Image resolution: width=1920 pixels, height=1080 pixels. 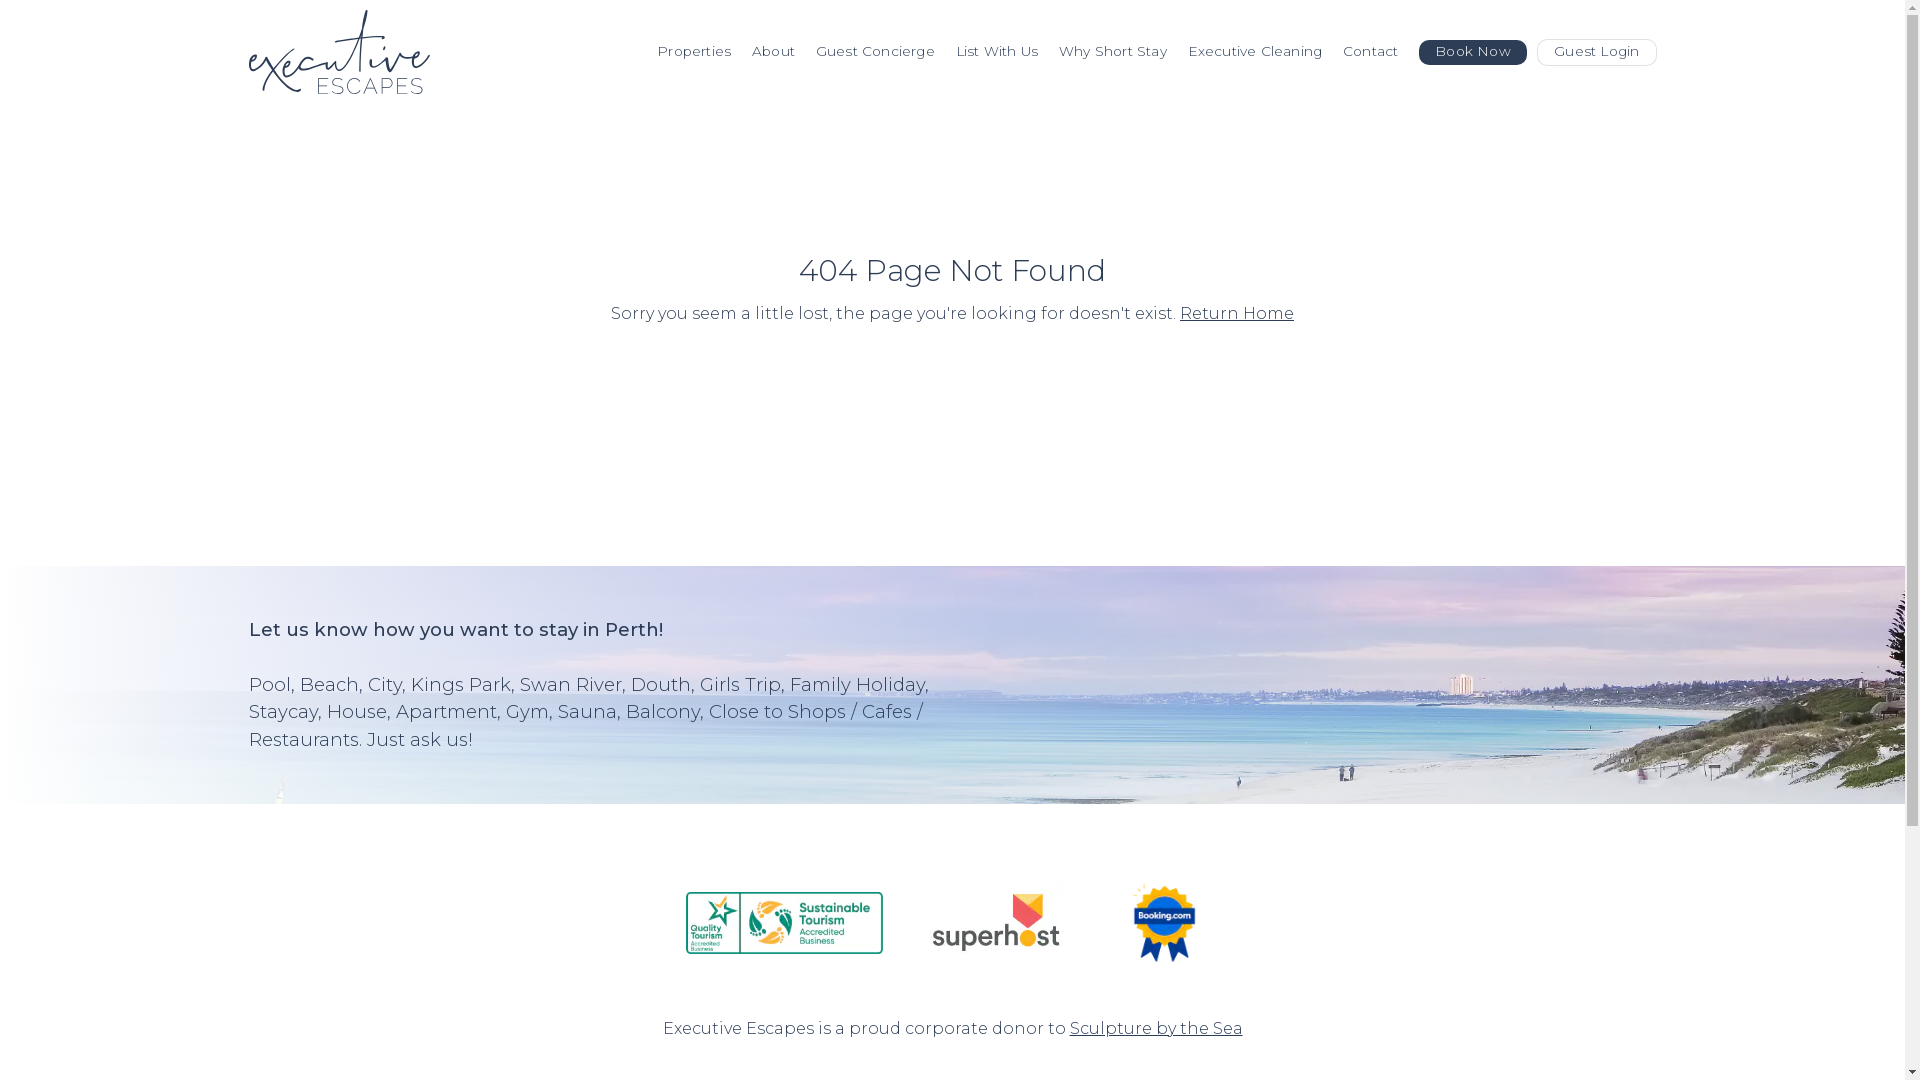 I want to click on Executive Cleaning, so click(x=1256, y=52).